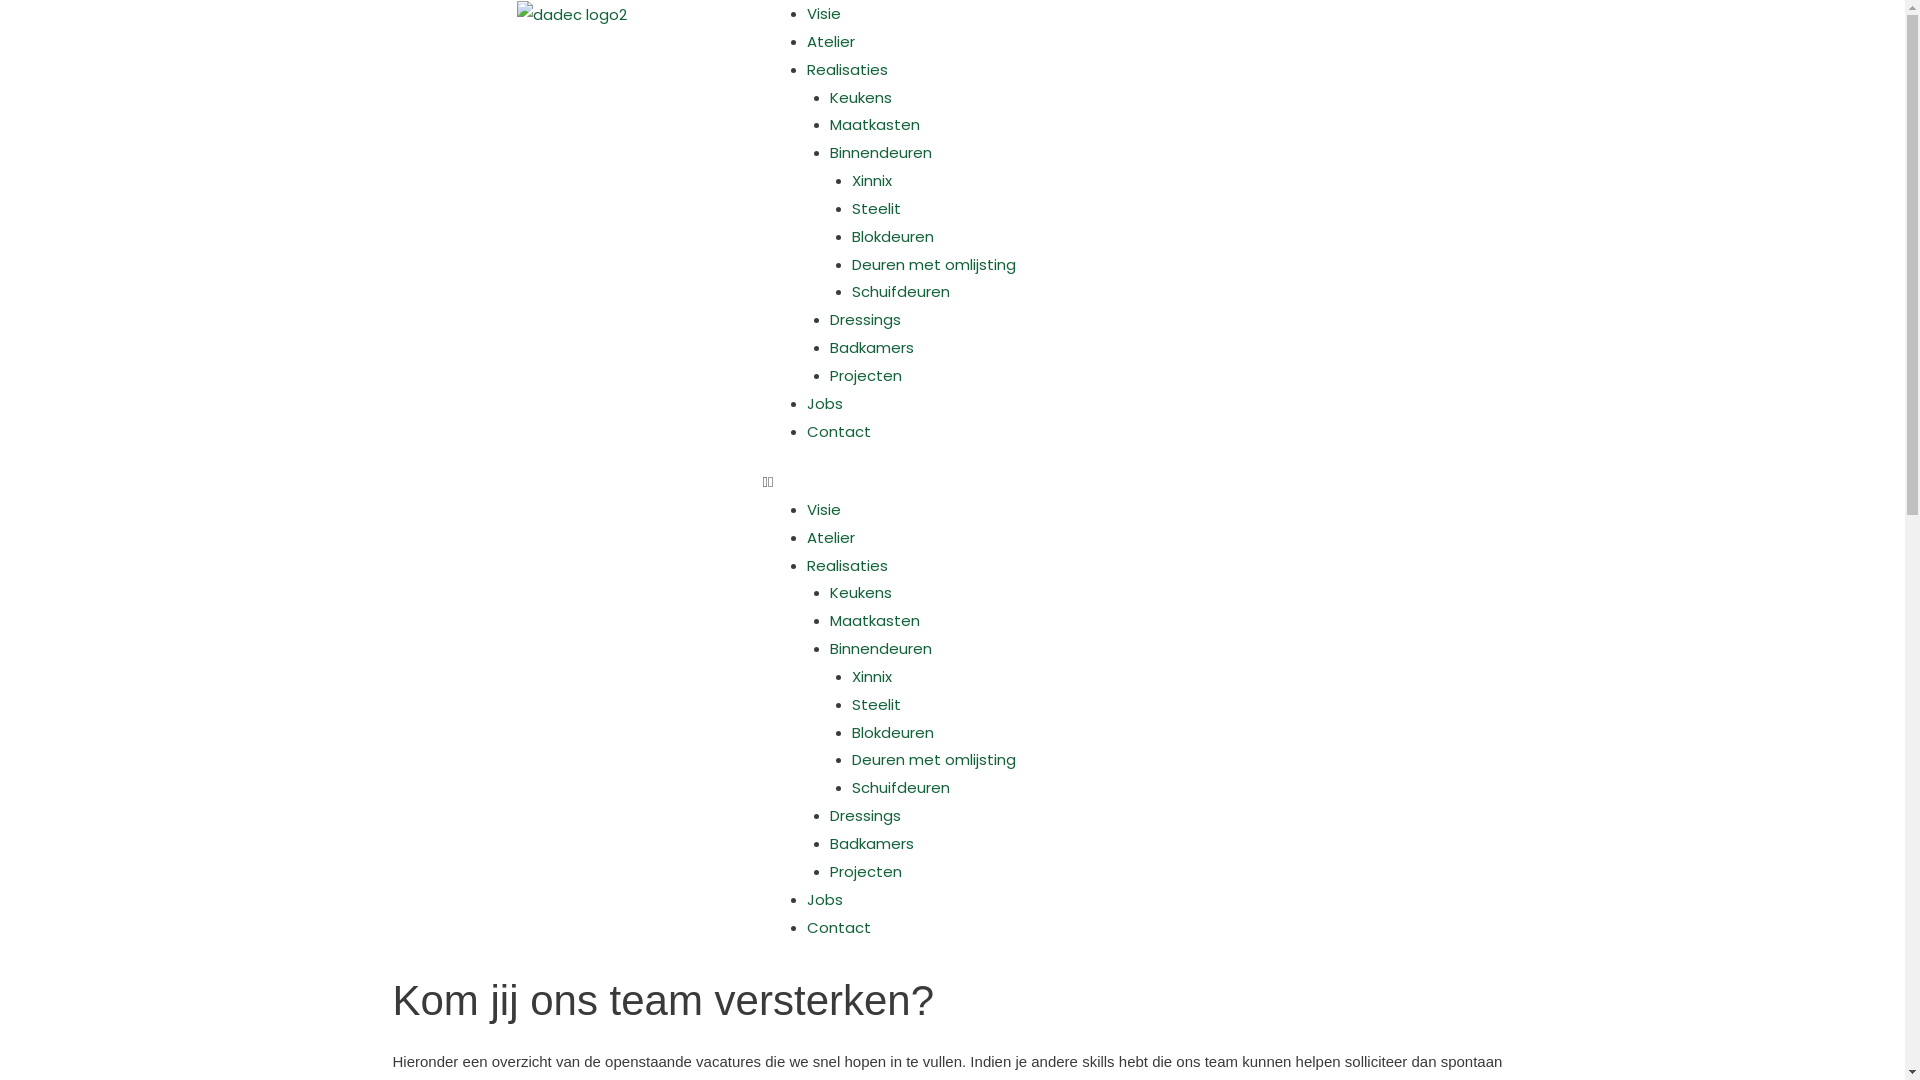 Image resolution: width=1920 pixels, height=1080 pixels. What do you see at coordinates (934, 264) in the screenshot?
I see `Deuren met omlijsting` at bounding box center [934, 264].